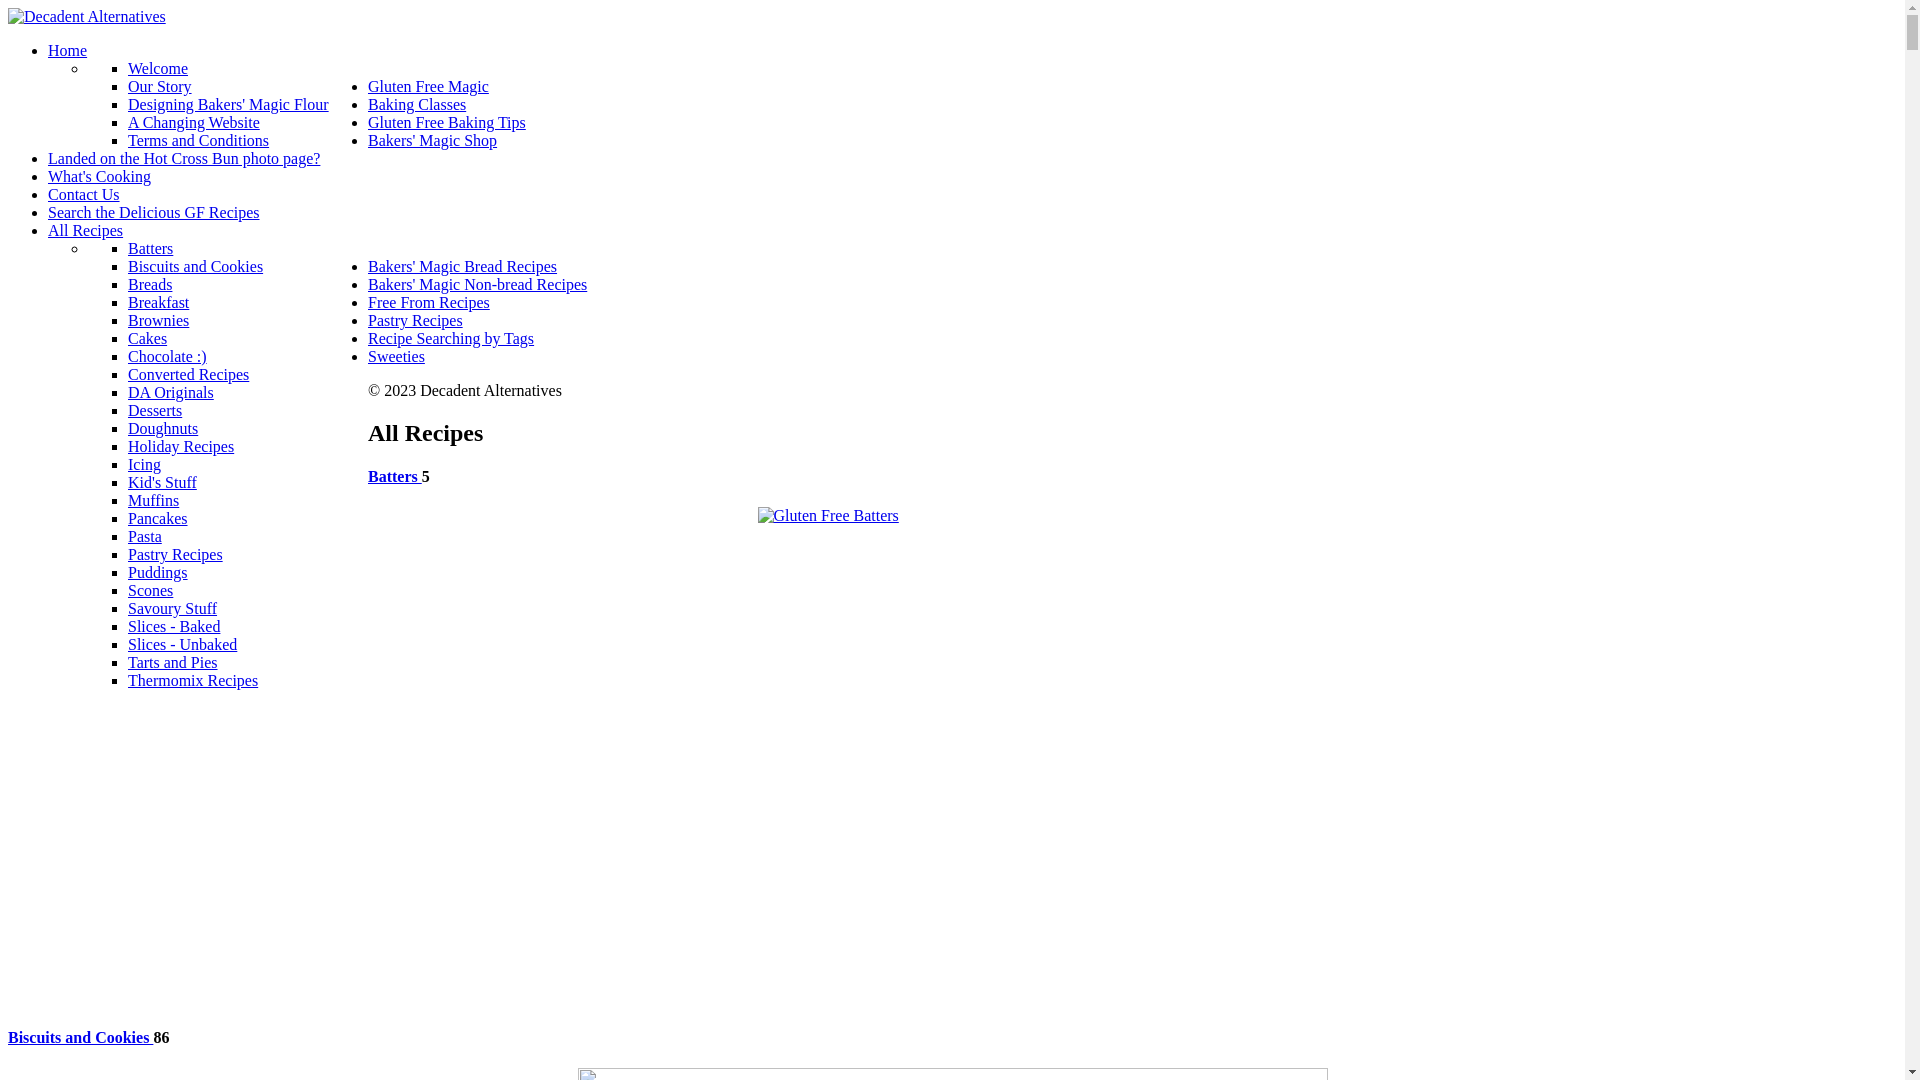 This screenshot has width=1920, height=1080. I want to click on Designing Bakers' Magic Flour, so click(228, 104).